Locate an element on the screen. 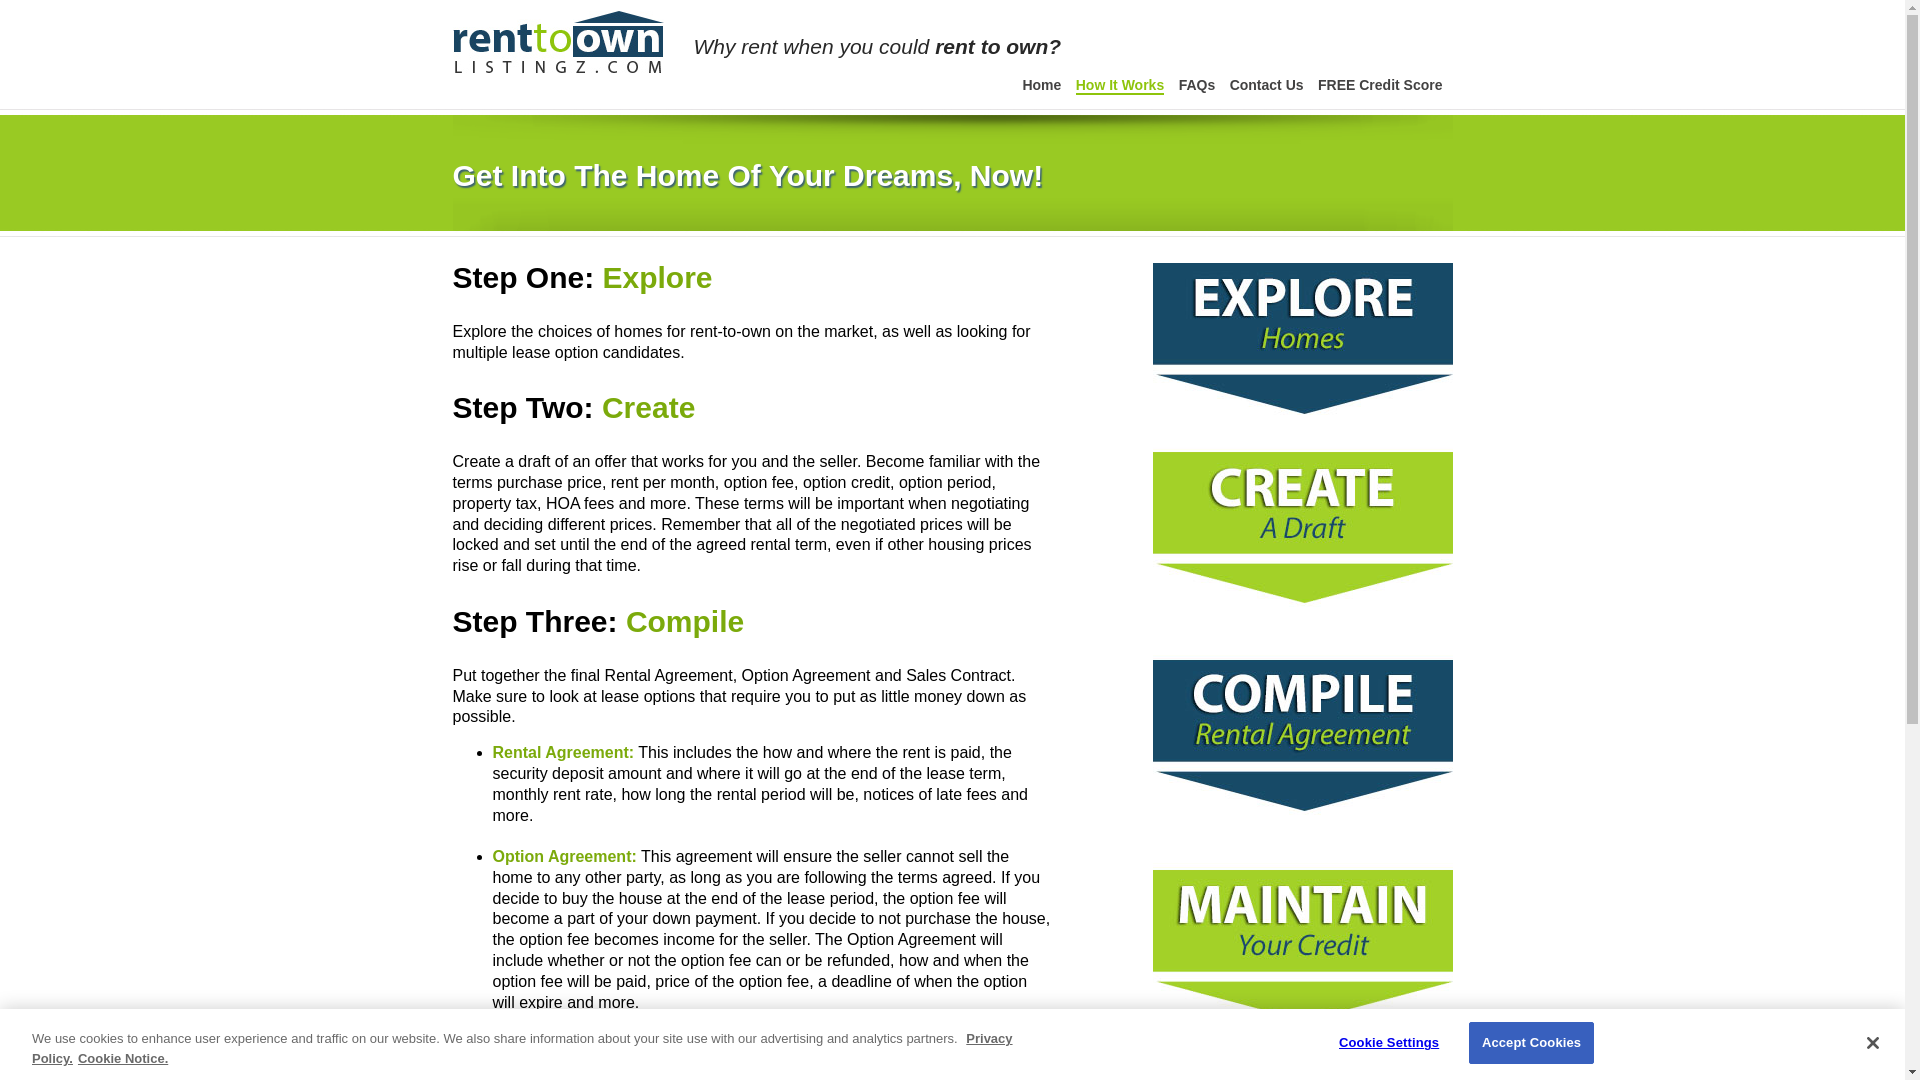 The image size is (1920, 1080). How It Works is located at coordinates (1119, 86).